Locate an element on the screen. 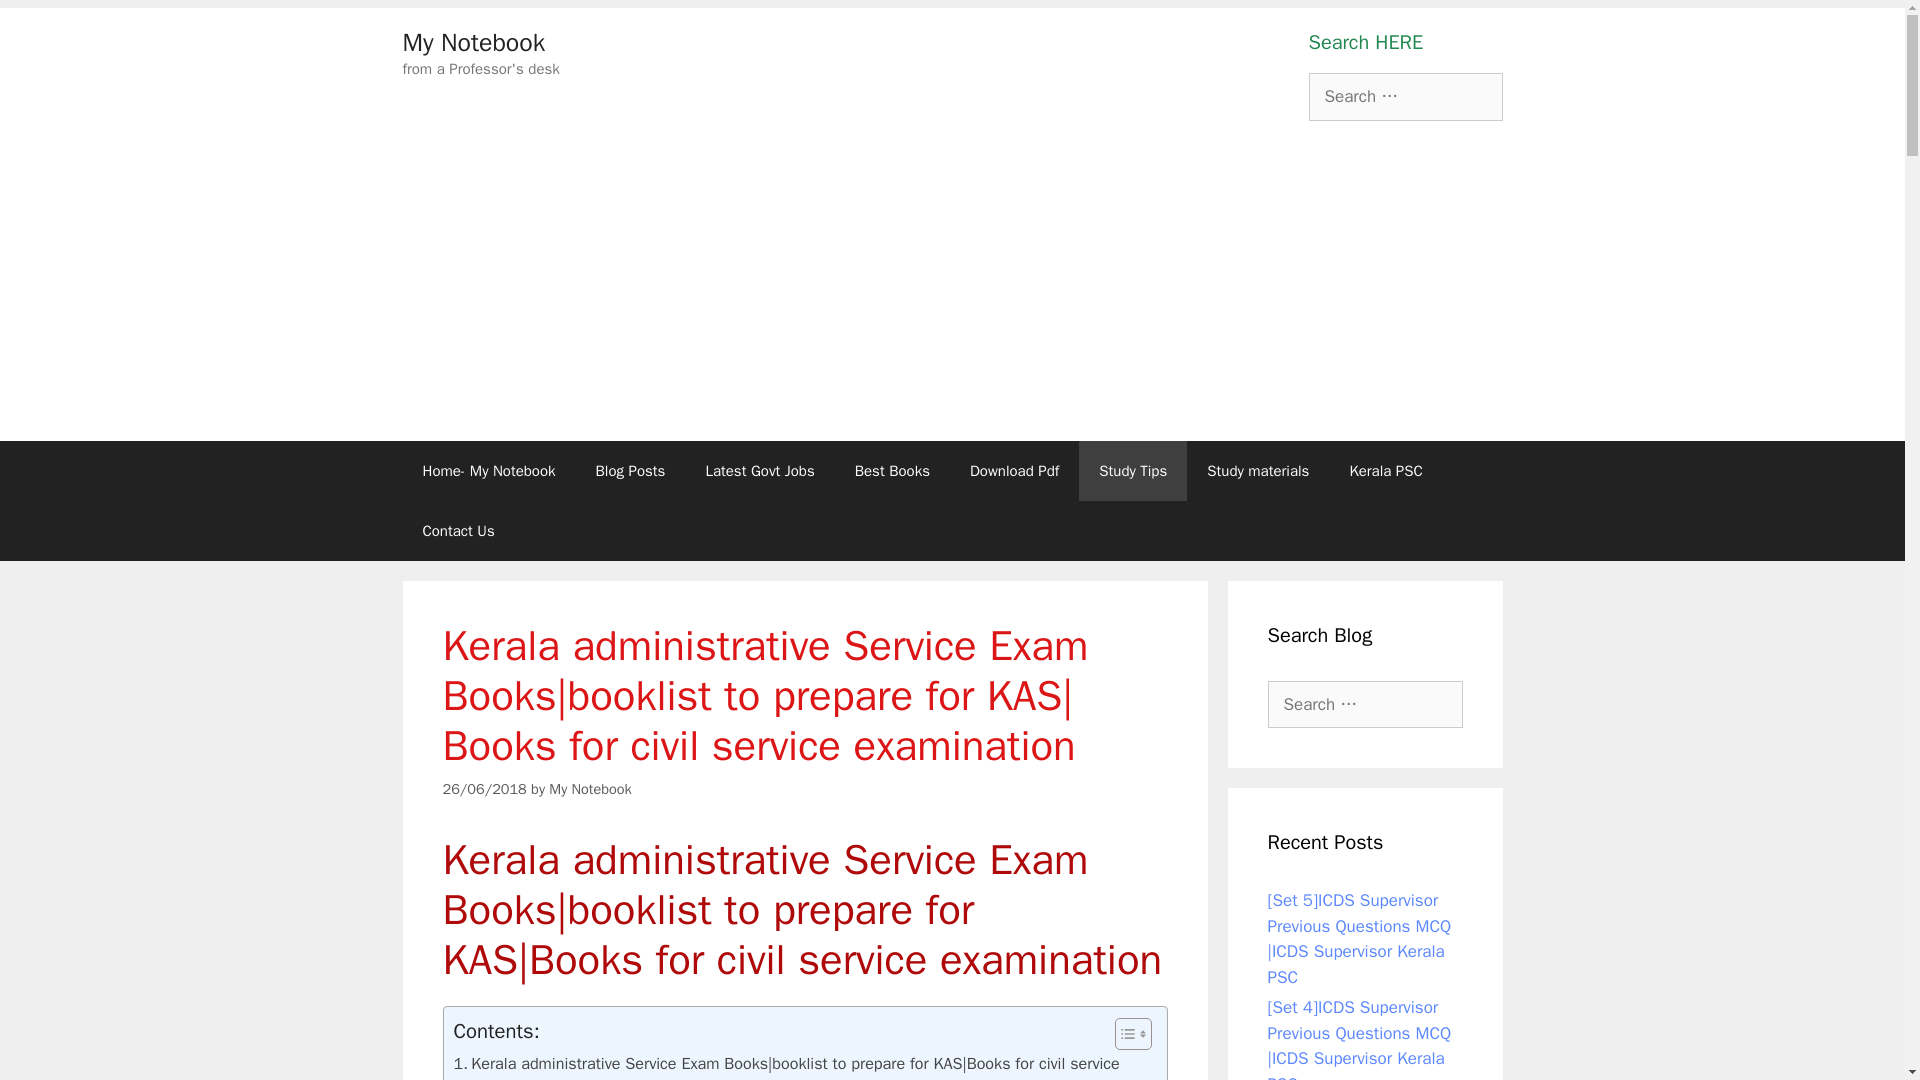  Kerala PSC is located at coordinates (1384, 470).